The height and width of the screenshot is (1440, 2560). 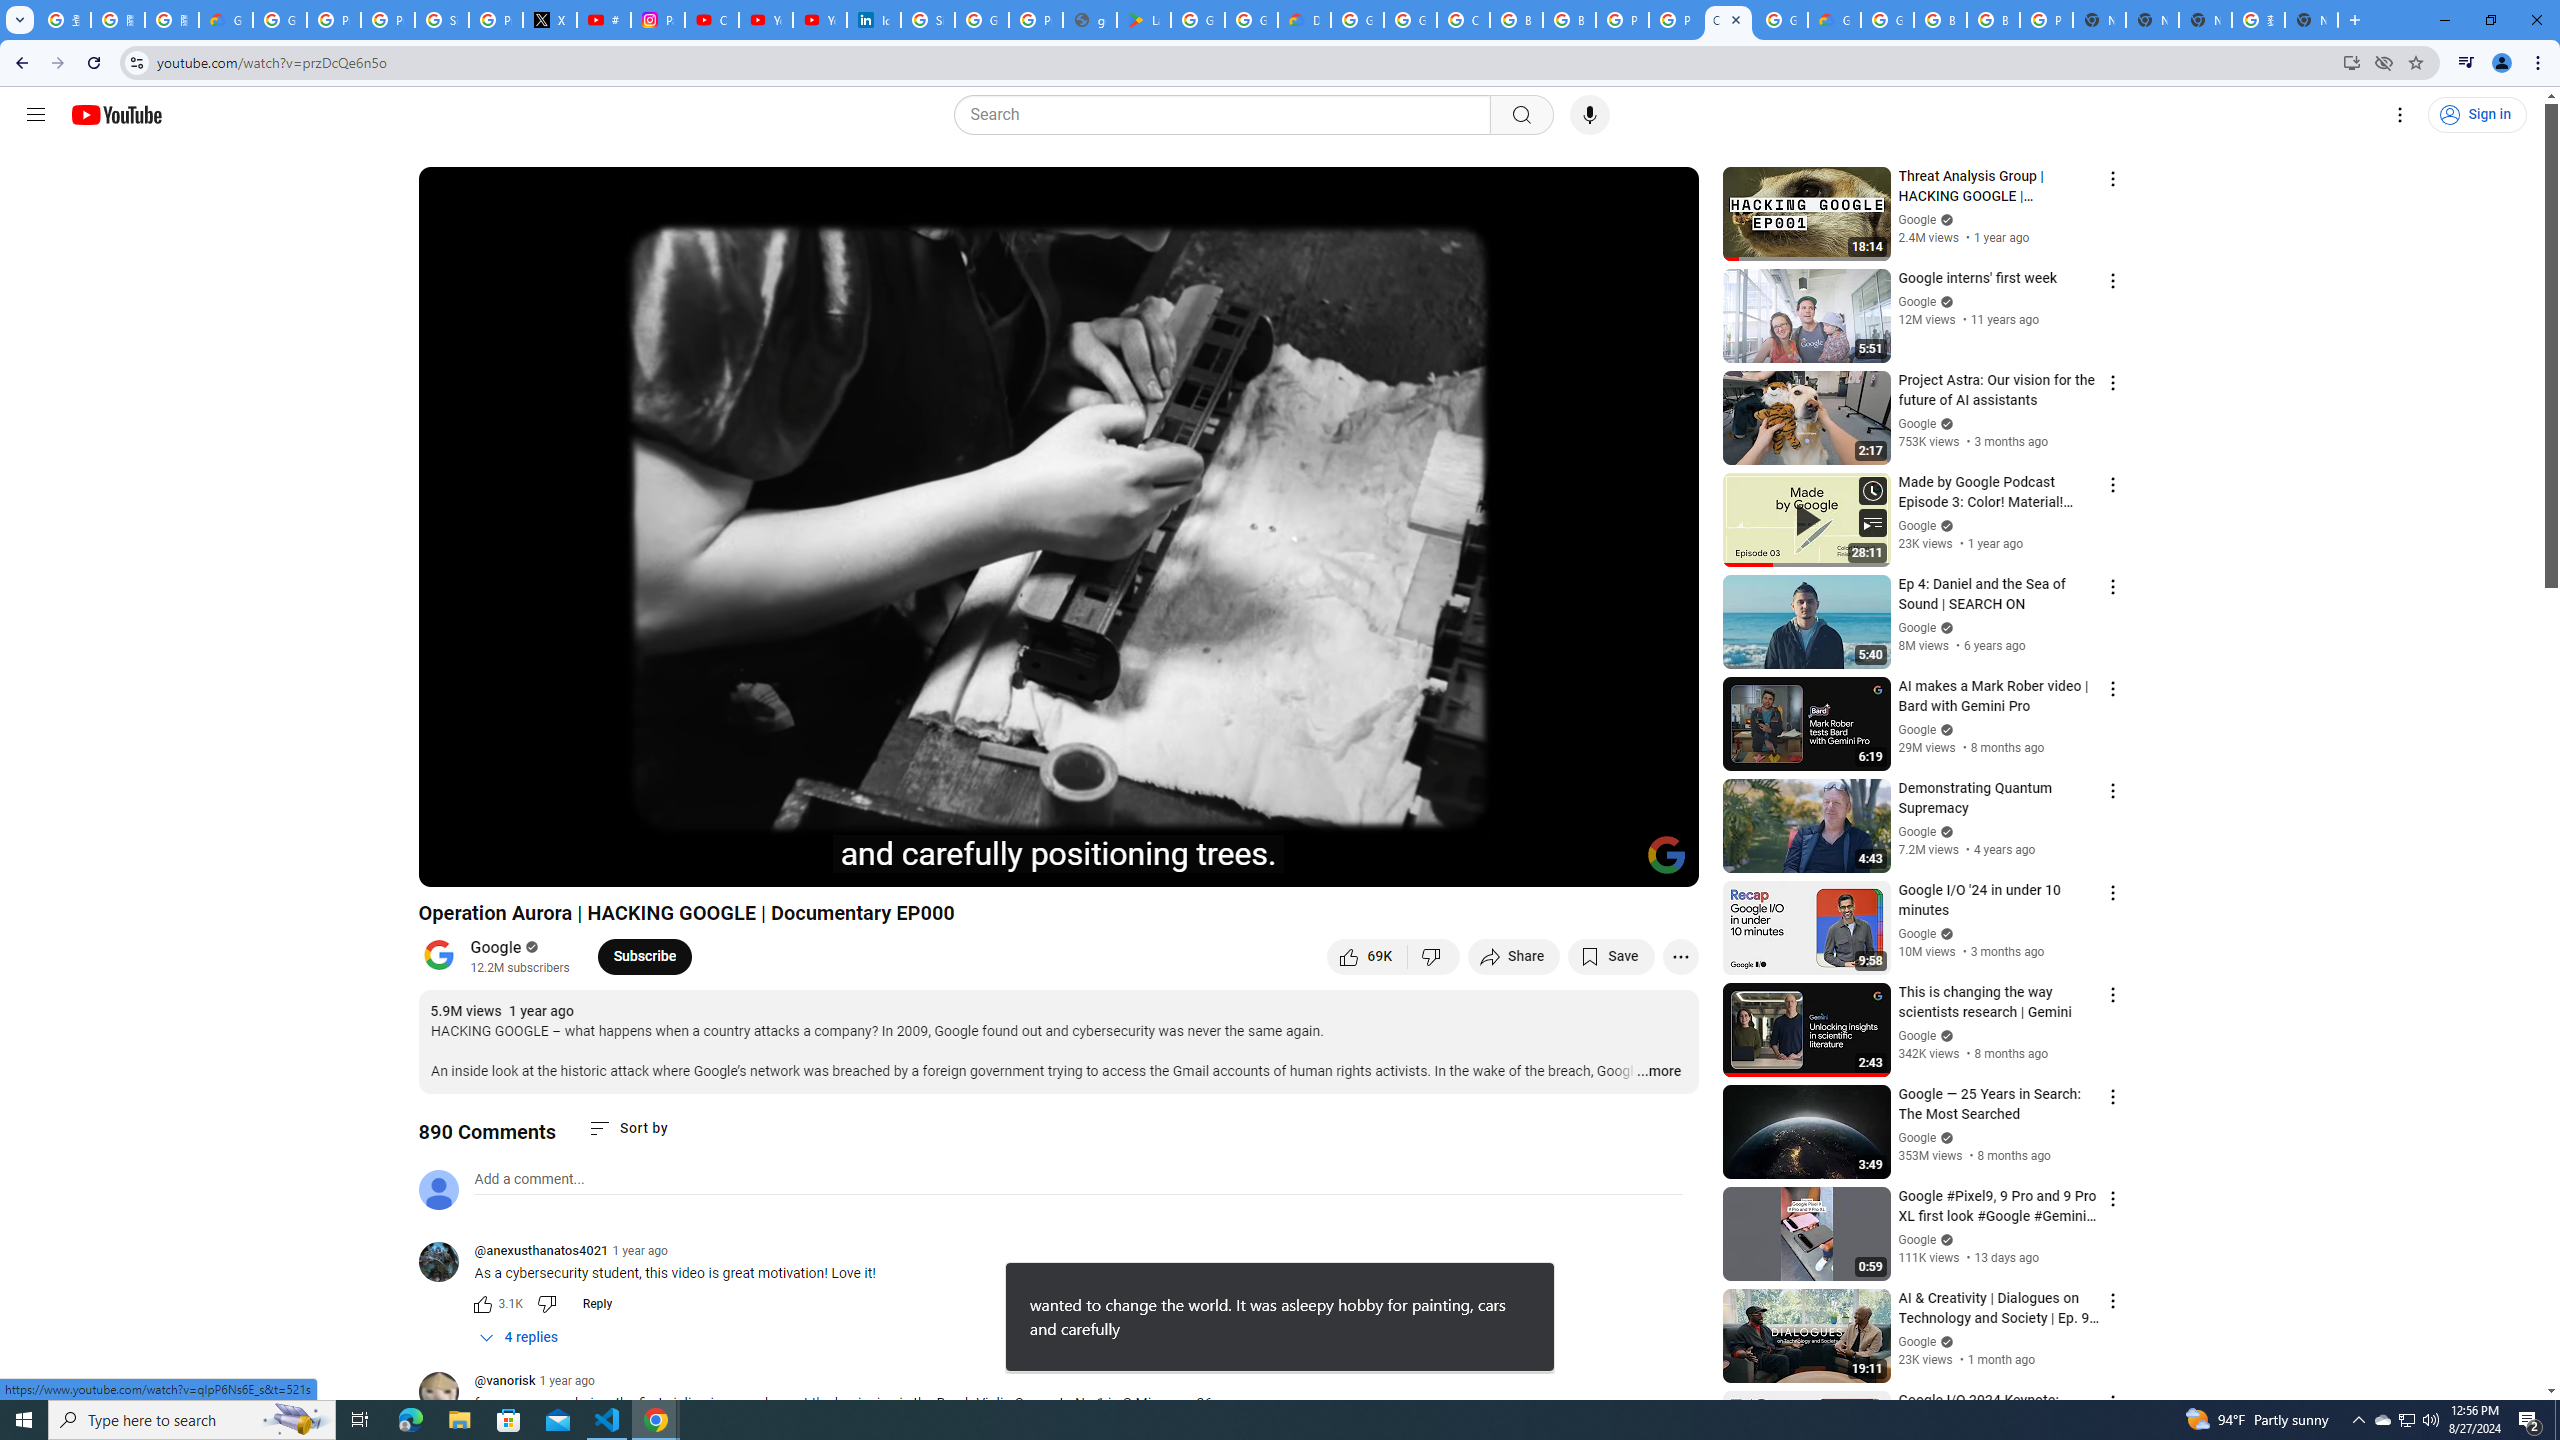 I want to click on Dislike this comment, so click(x=546, y=1304).